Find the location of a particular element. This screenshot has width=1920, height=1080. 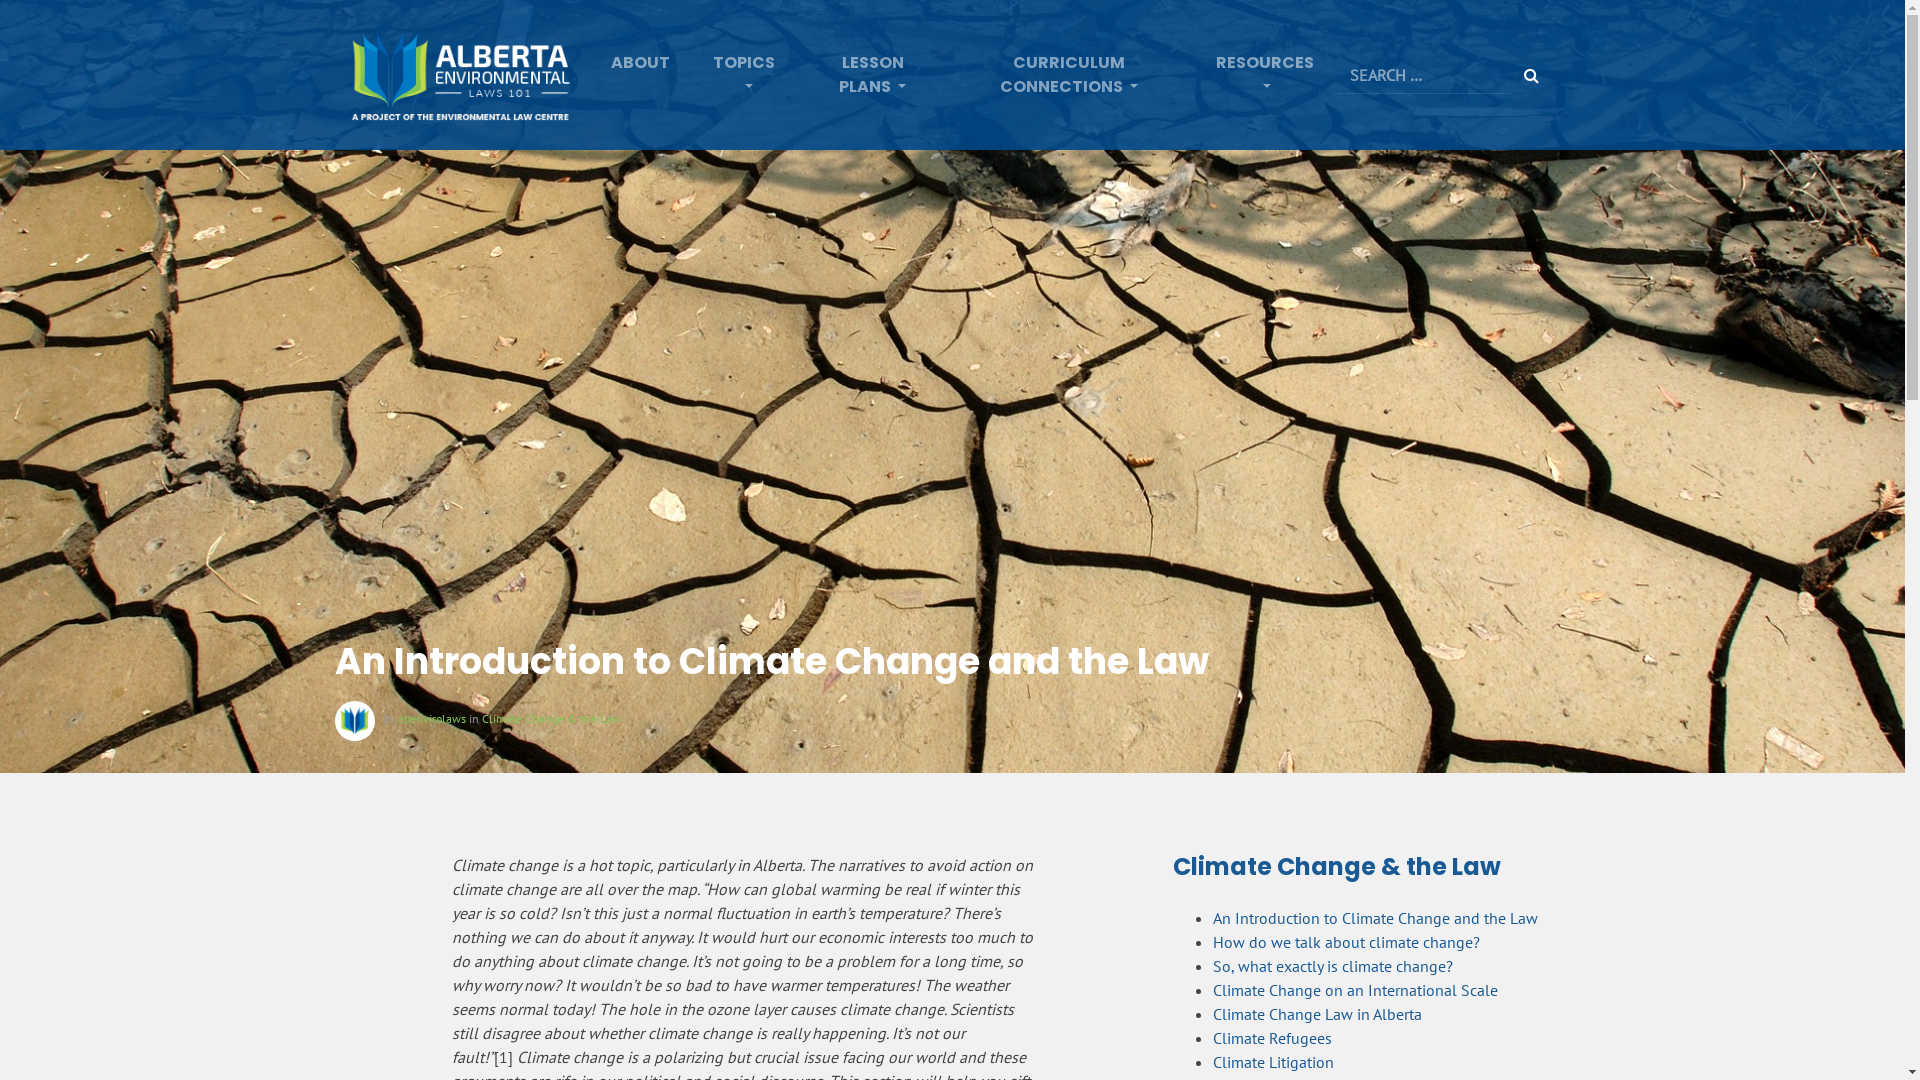

Climate Refugees is located at coordinates (1272, 1038).